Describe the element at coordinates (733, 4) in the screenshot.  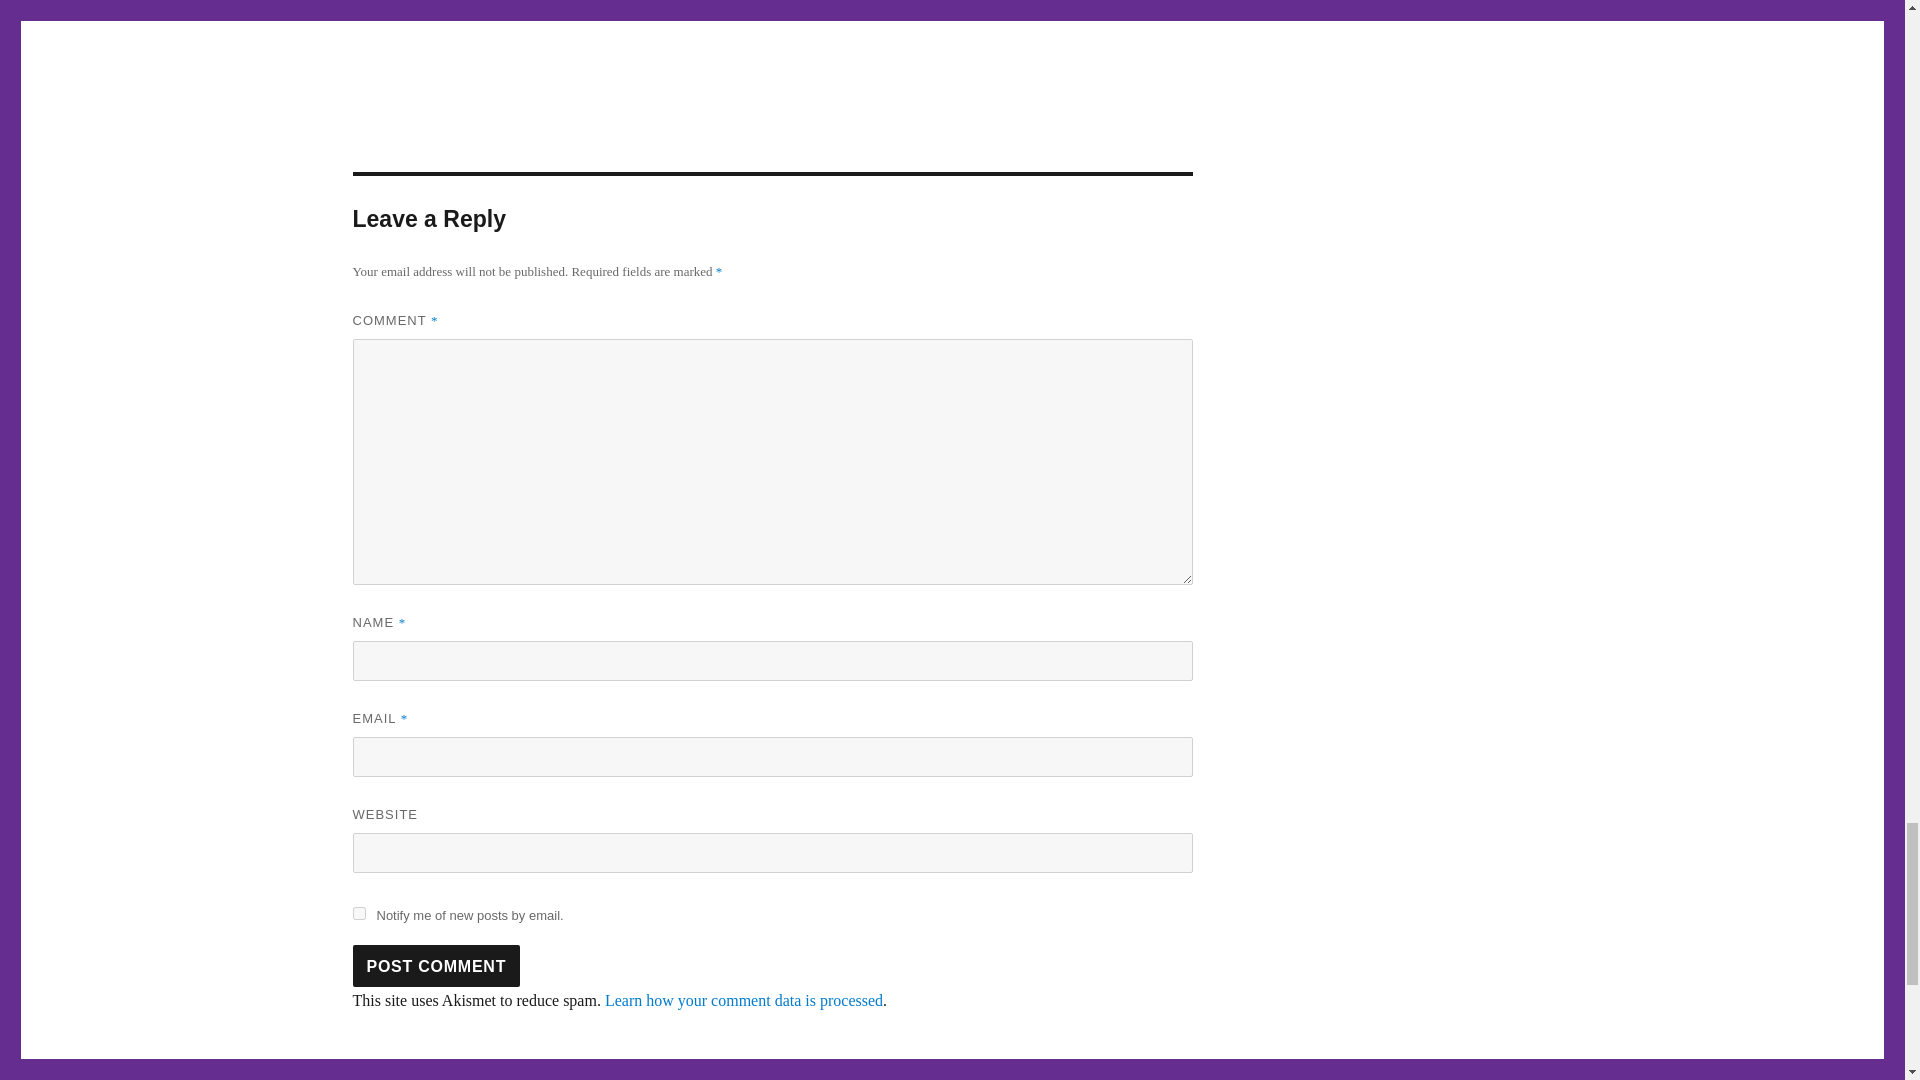
I see `Click to share on Facebook` at that location.